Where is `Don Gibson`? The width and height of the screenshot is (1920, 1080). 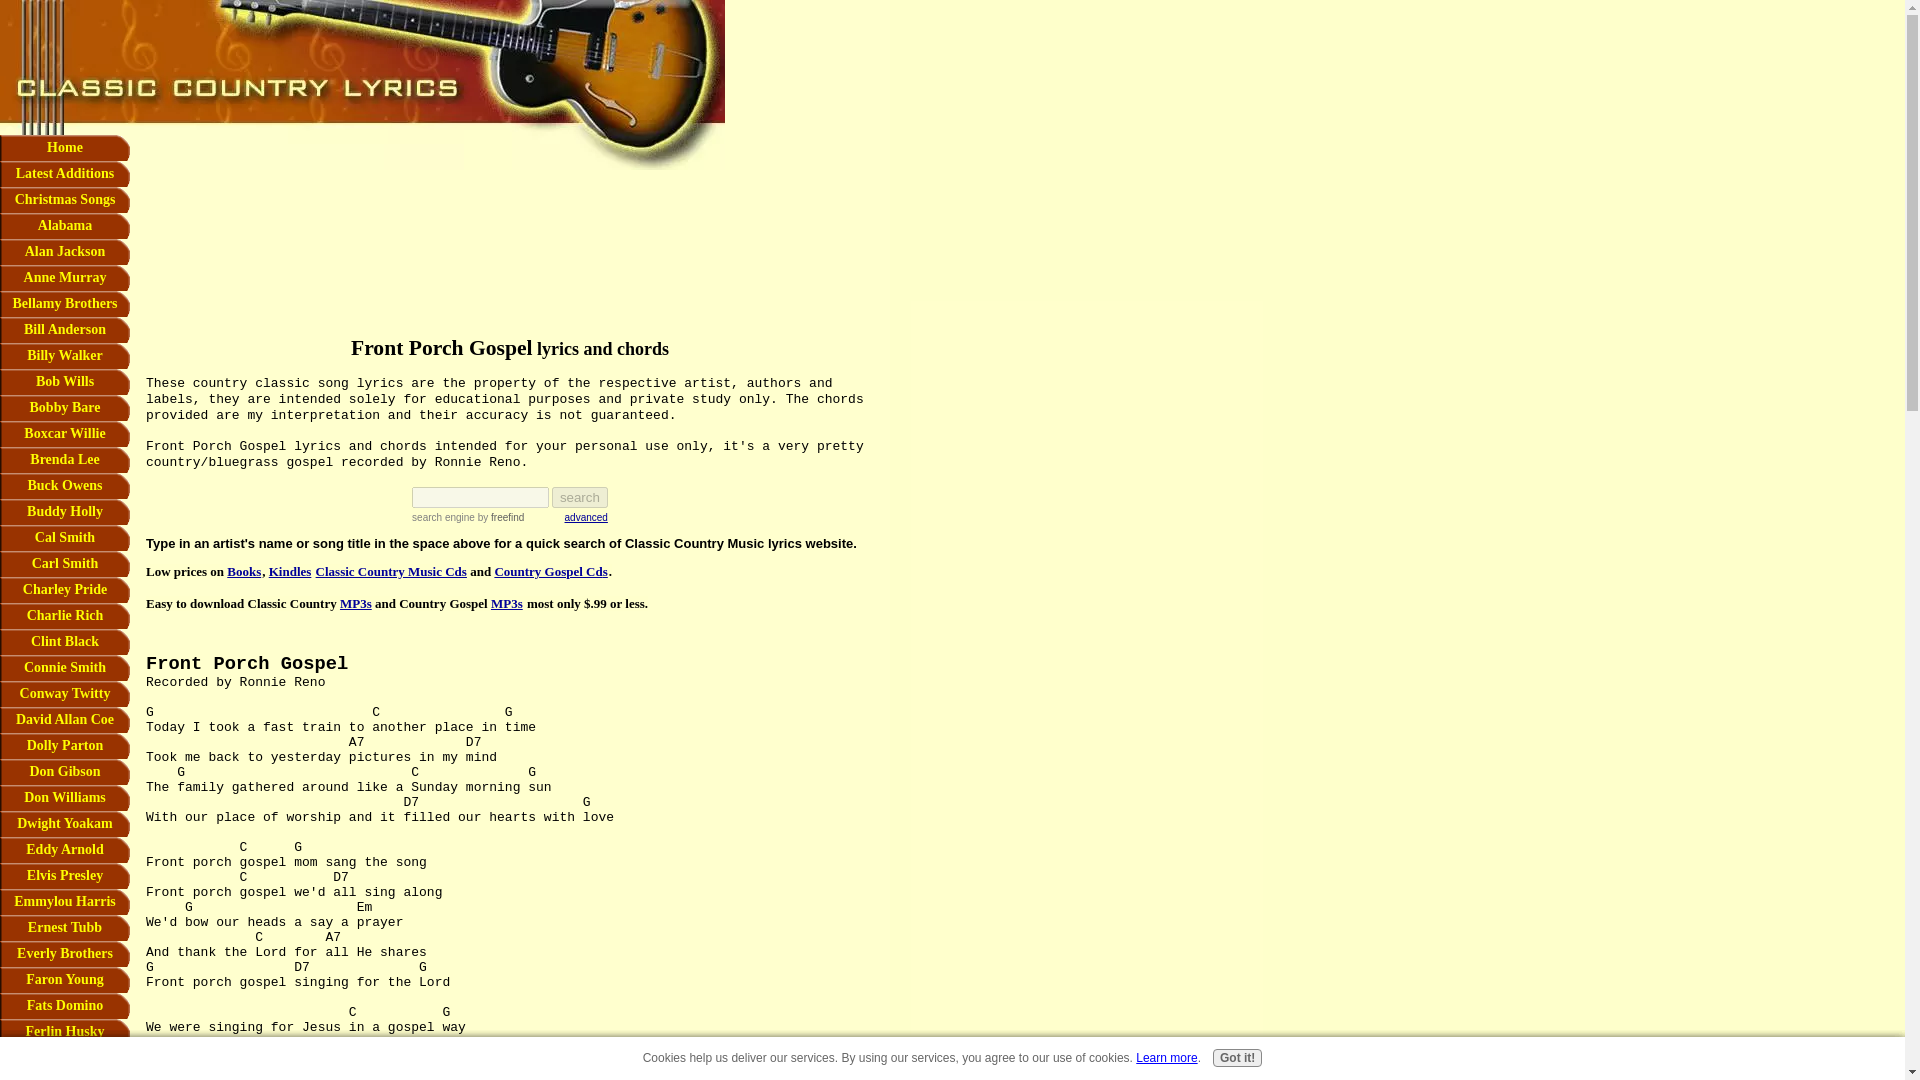 Don Gibson is located at coordinates (65, 772).